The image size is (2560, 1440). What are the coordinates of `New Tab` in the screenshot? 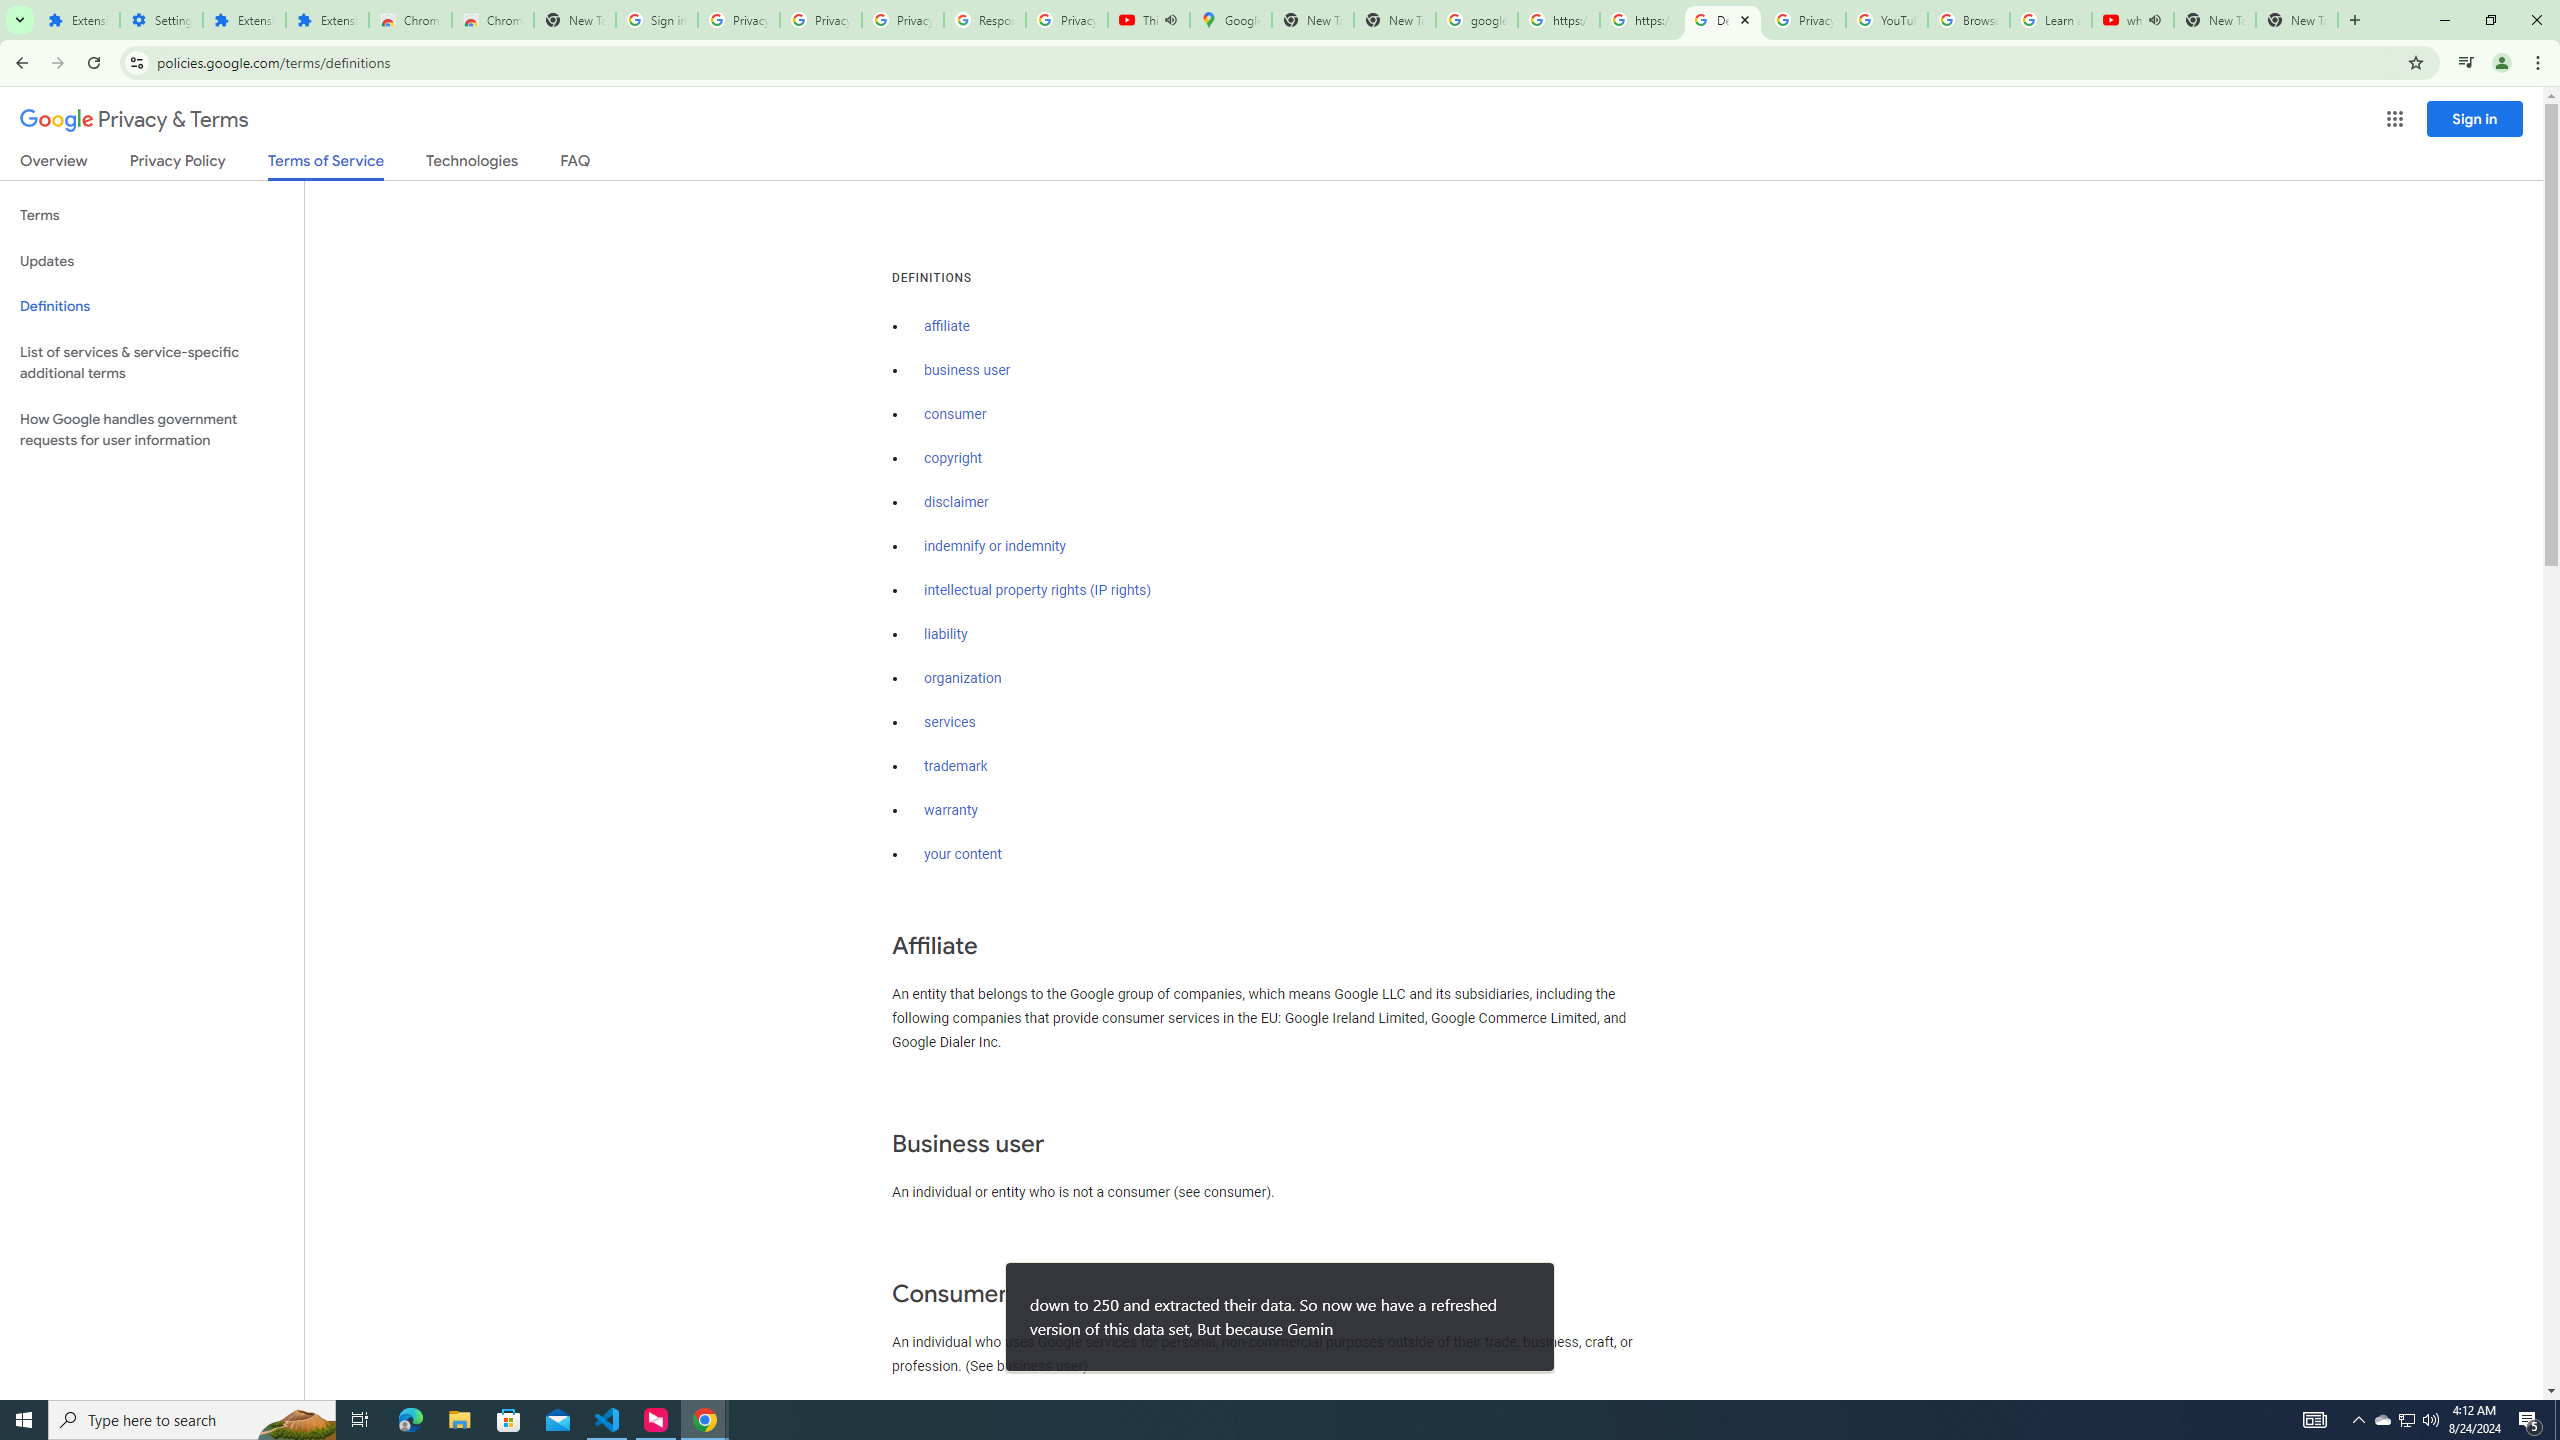 It's located at (574, 20).